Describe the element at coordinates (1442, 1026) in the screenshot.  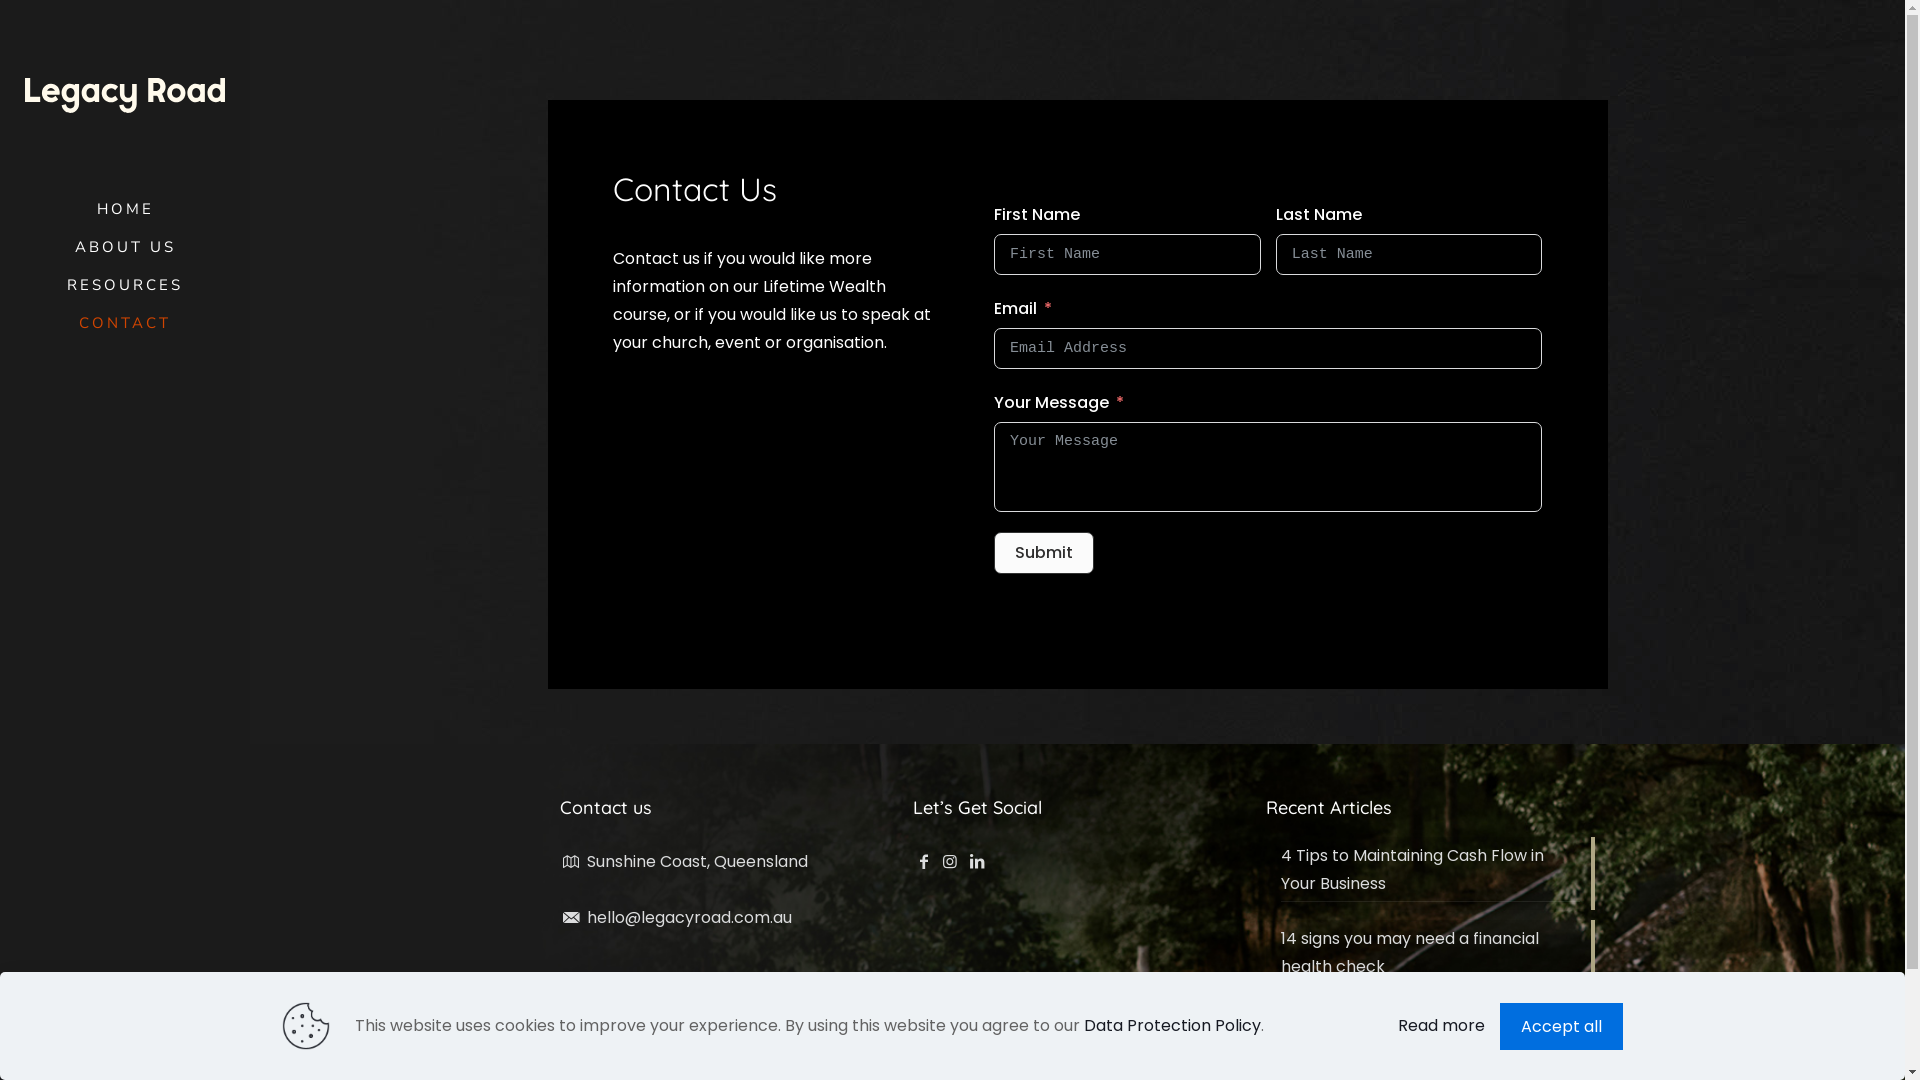
I see `Read more` at that location.